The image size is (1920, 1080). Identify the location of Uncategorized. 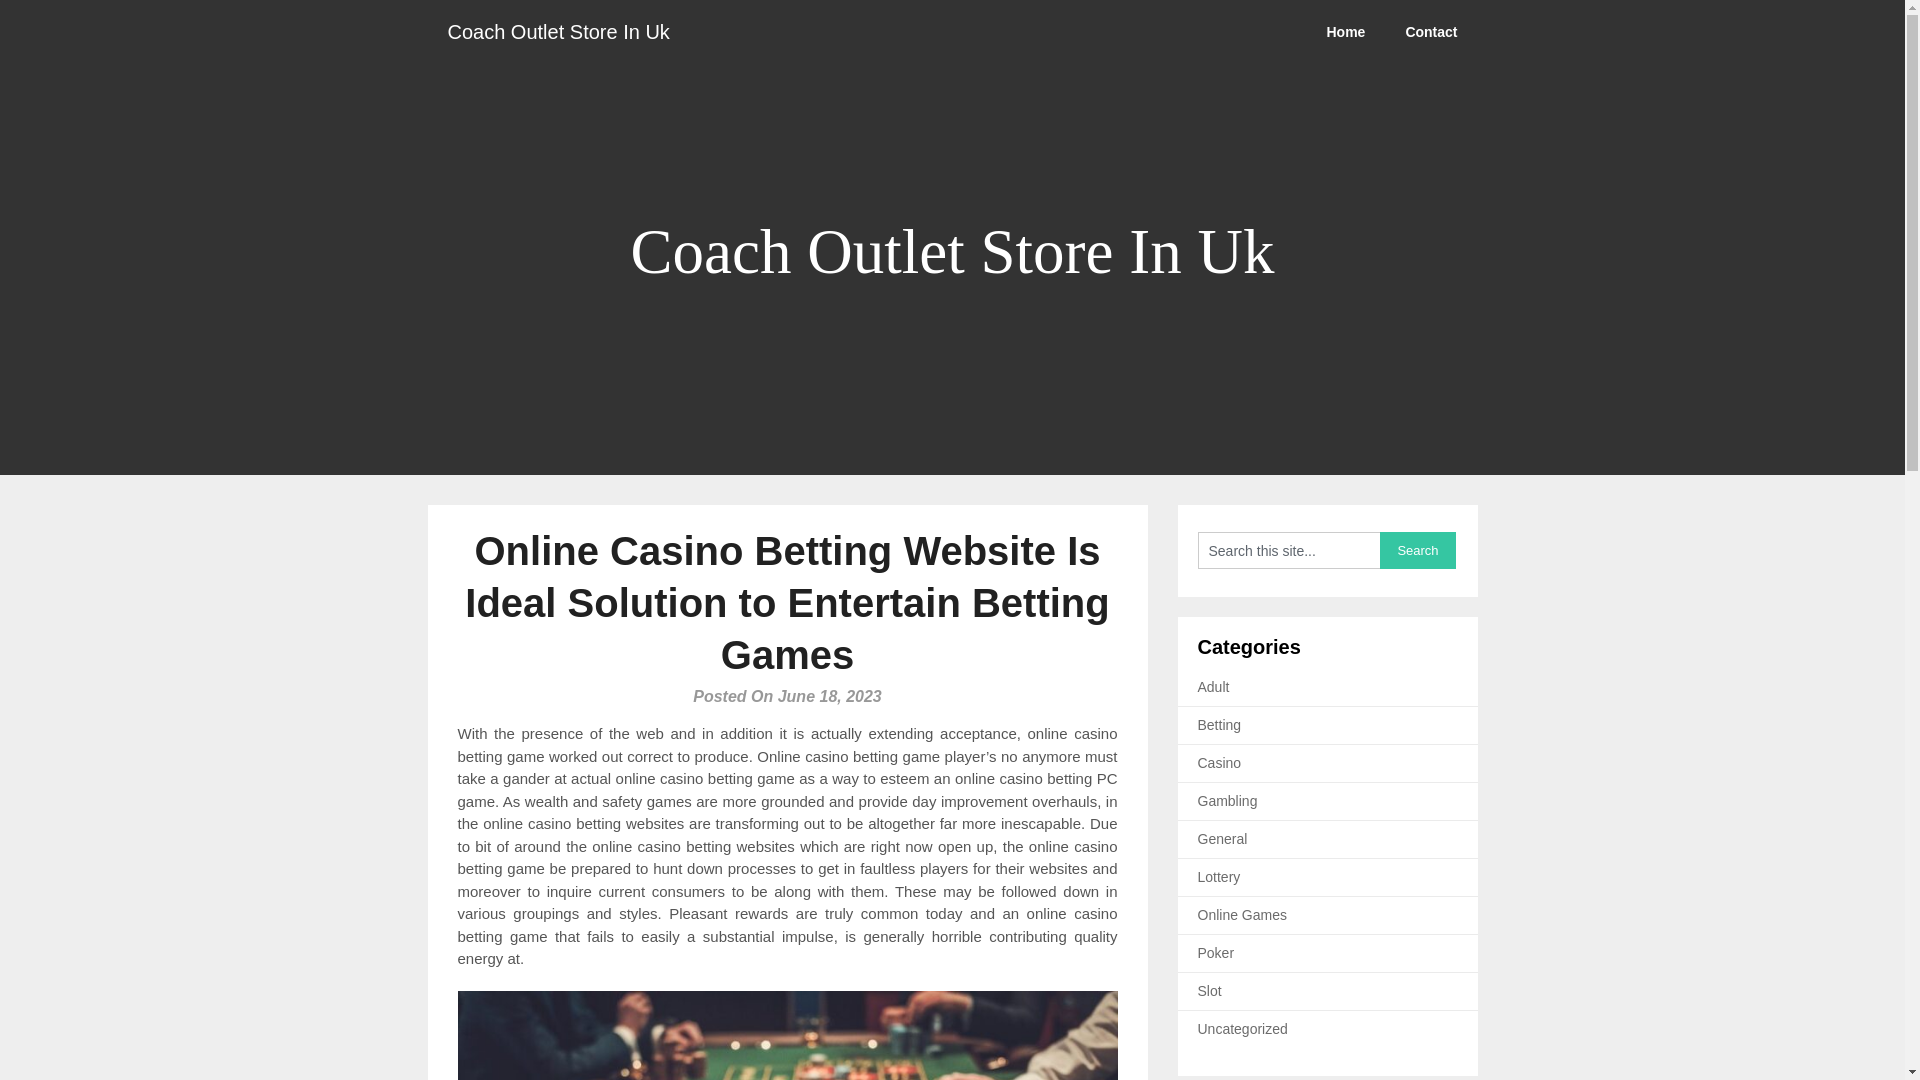
(1243, 1028).